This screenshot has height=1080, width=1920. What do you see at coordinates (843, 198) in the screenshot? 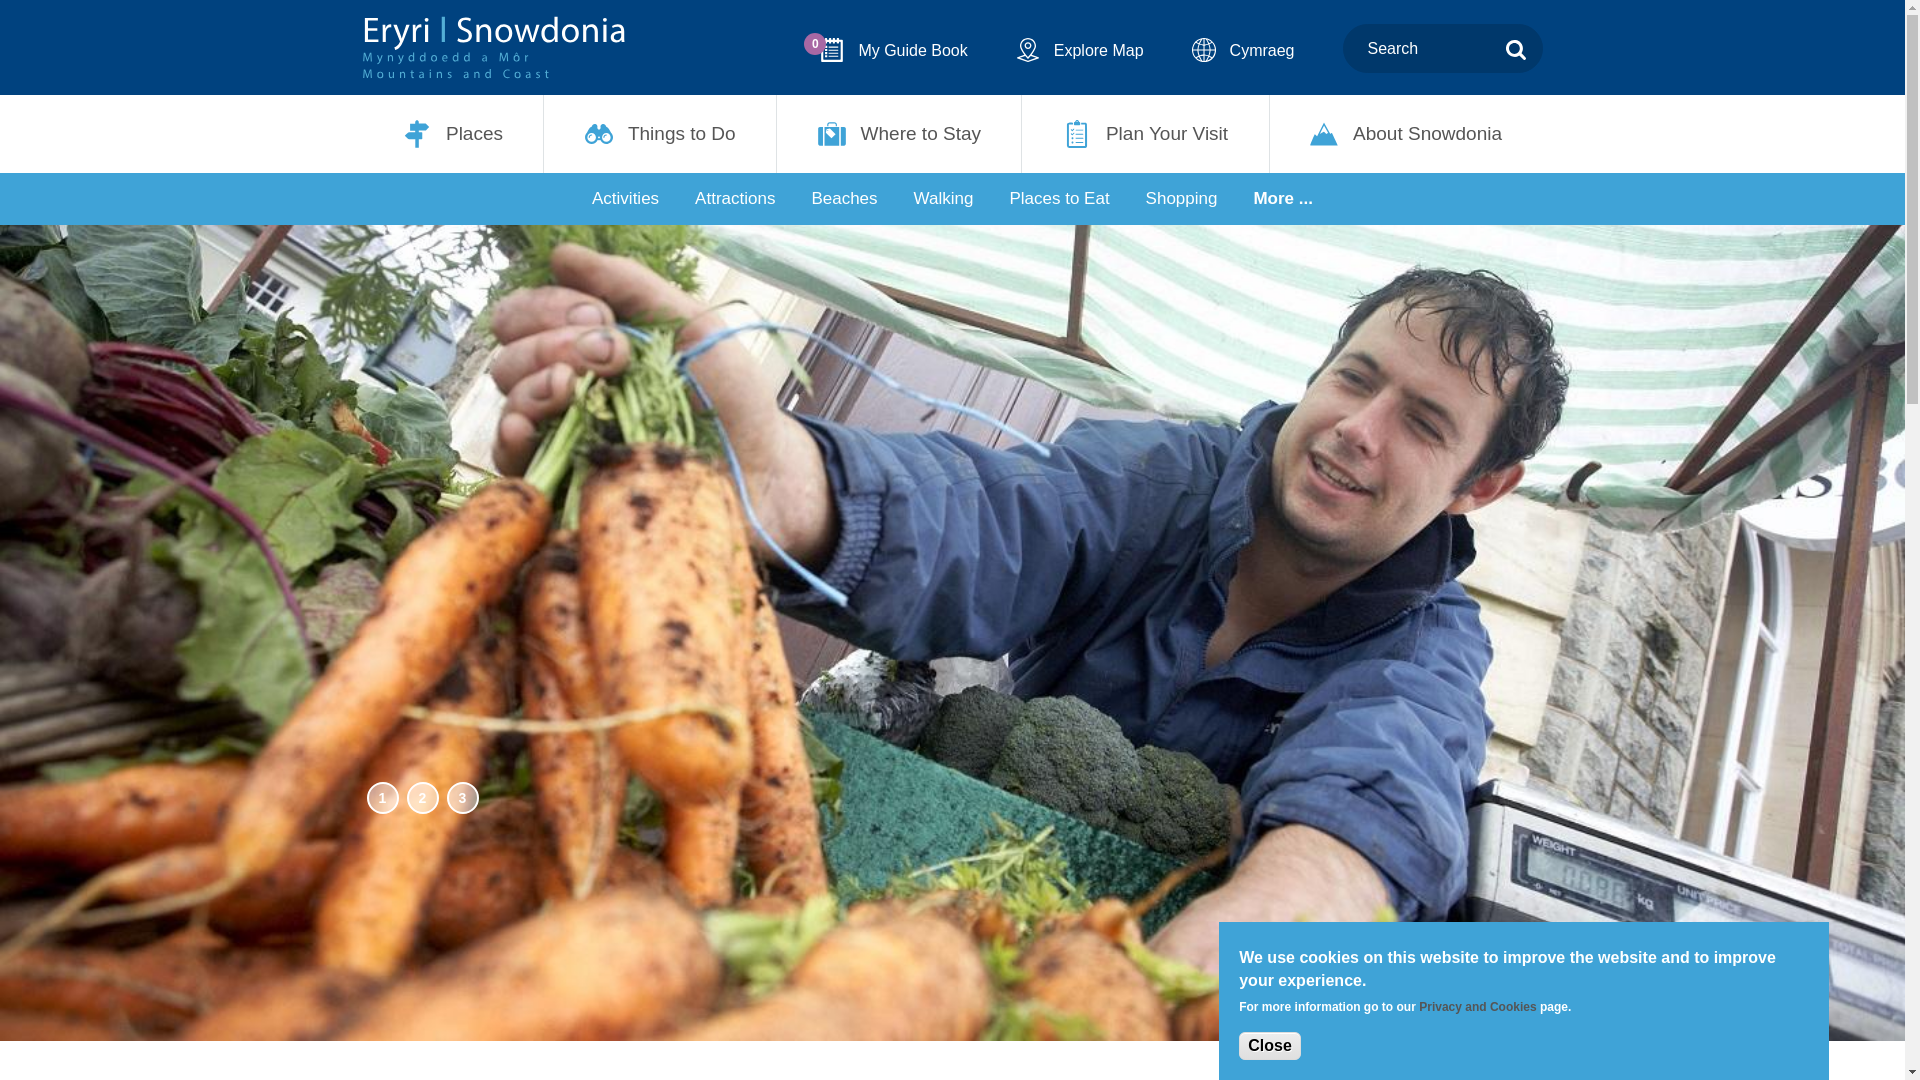
I see `Beaches` at bounding box center [843, 198].